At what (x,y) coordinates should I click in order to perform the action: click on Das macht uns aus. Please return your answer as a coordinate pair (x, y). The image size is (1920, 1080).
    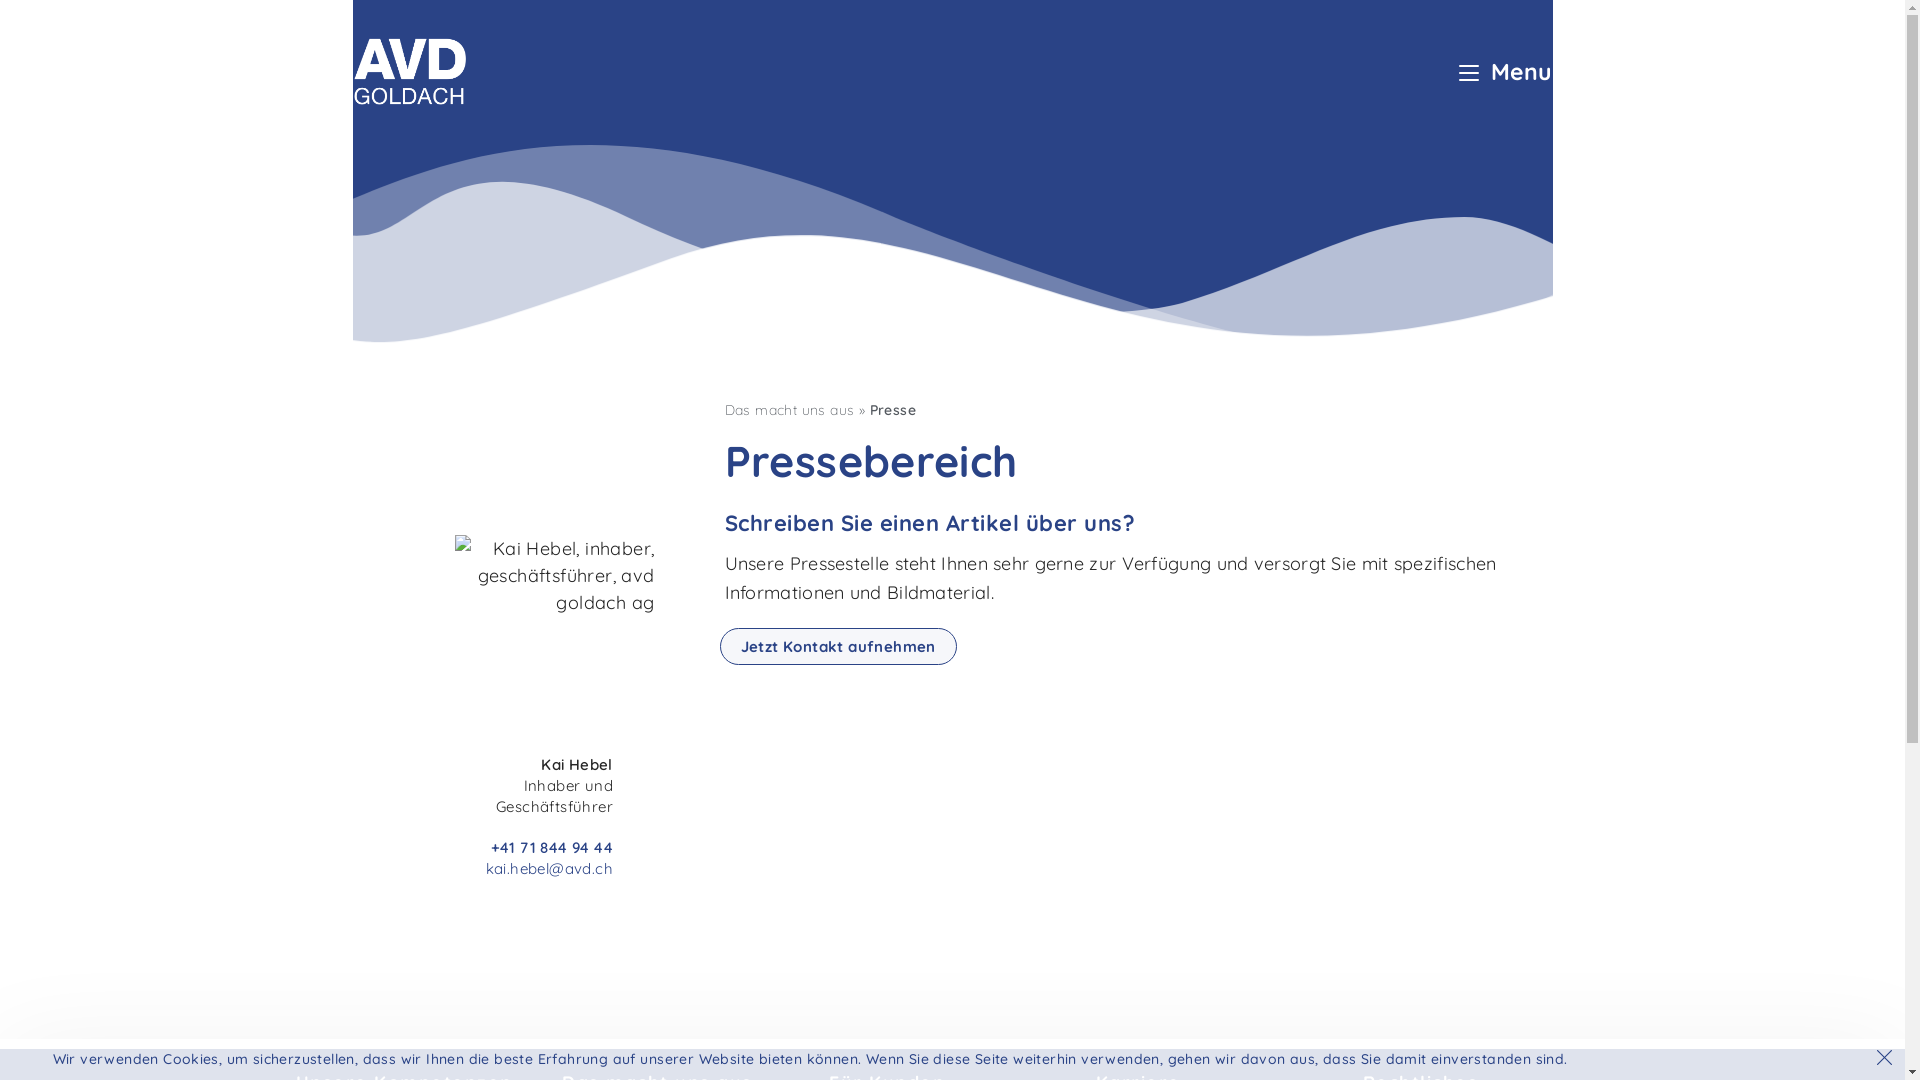
    Looking at the image, I should click on (789, 410).